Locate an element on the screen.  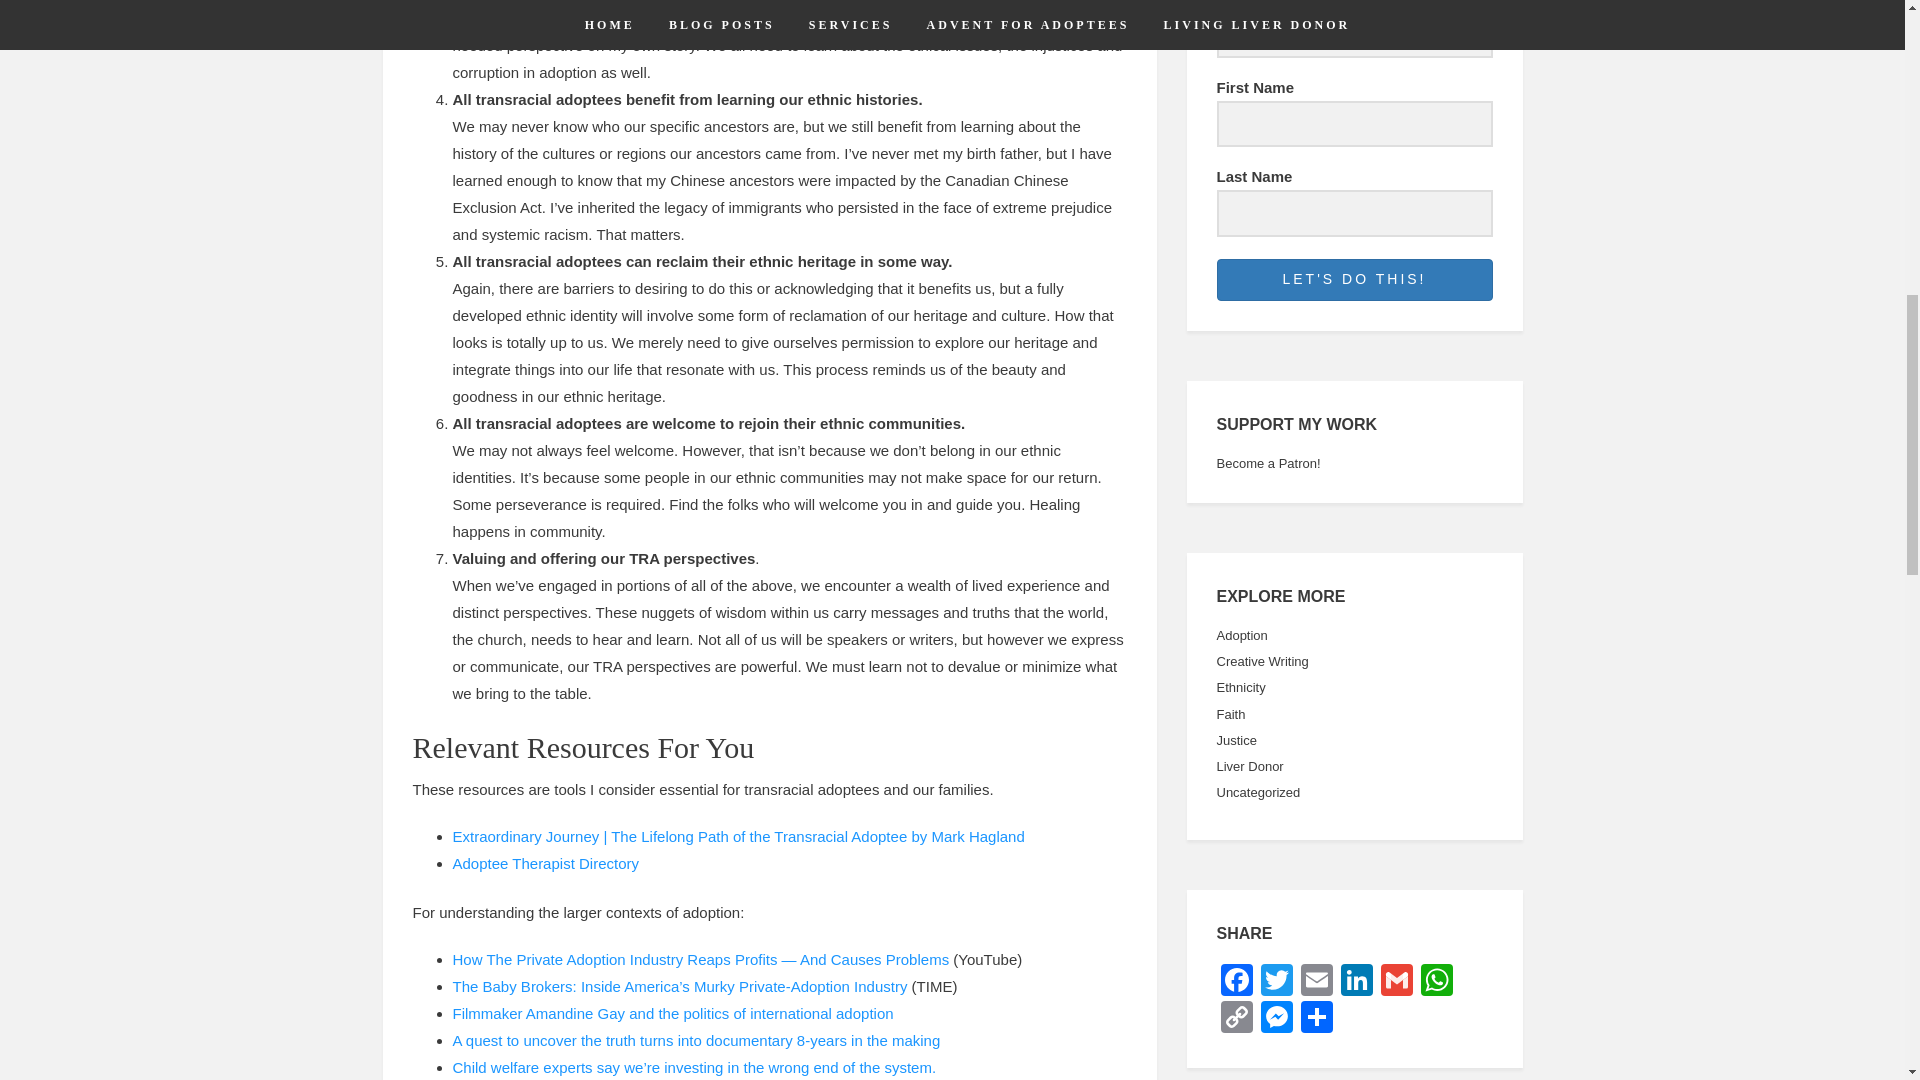
Adoptee Therapist Directory is located at coordinates (544, 862).